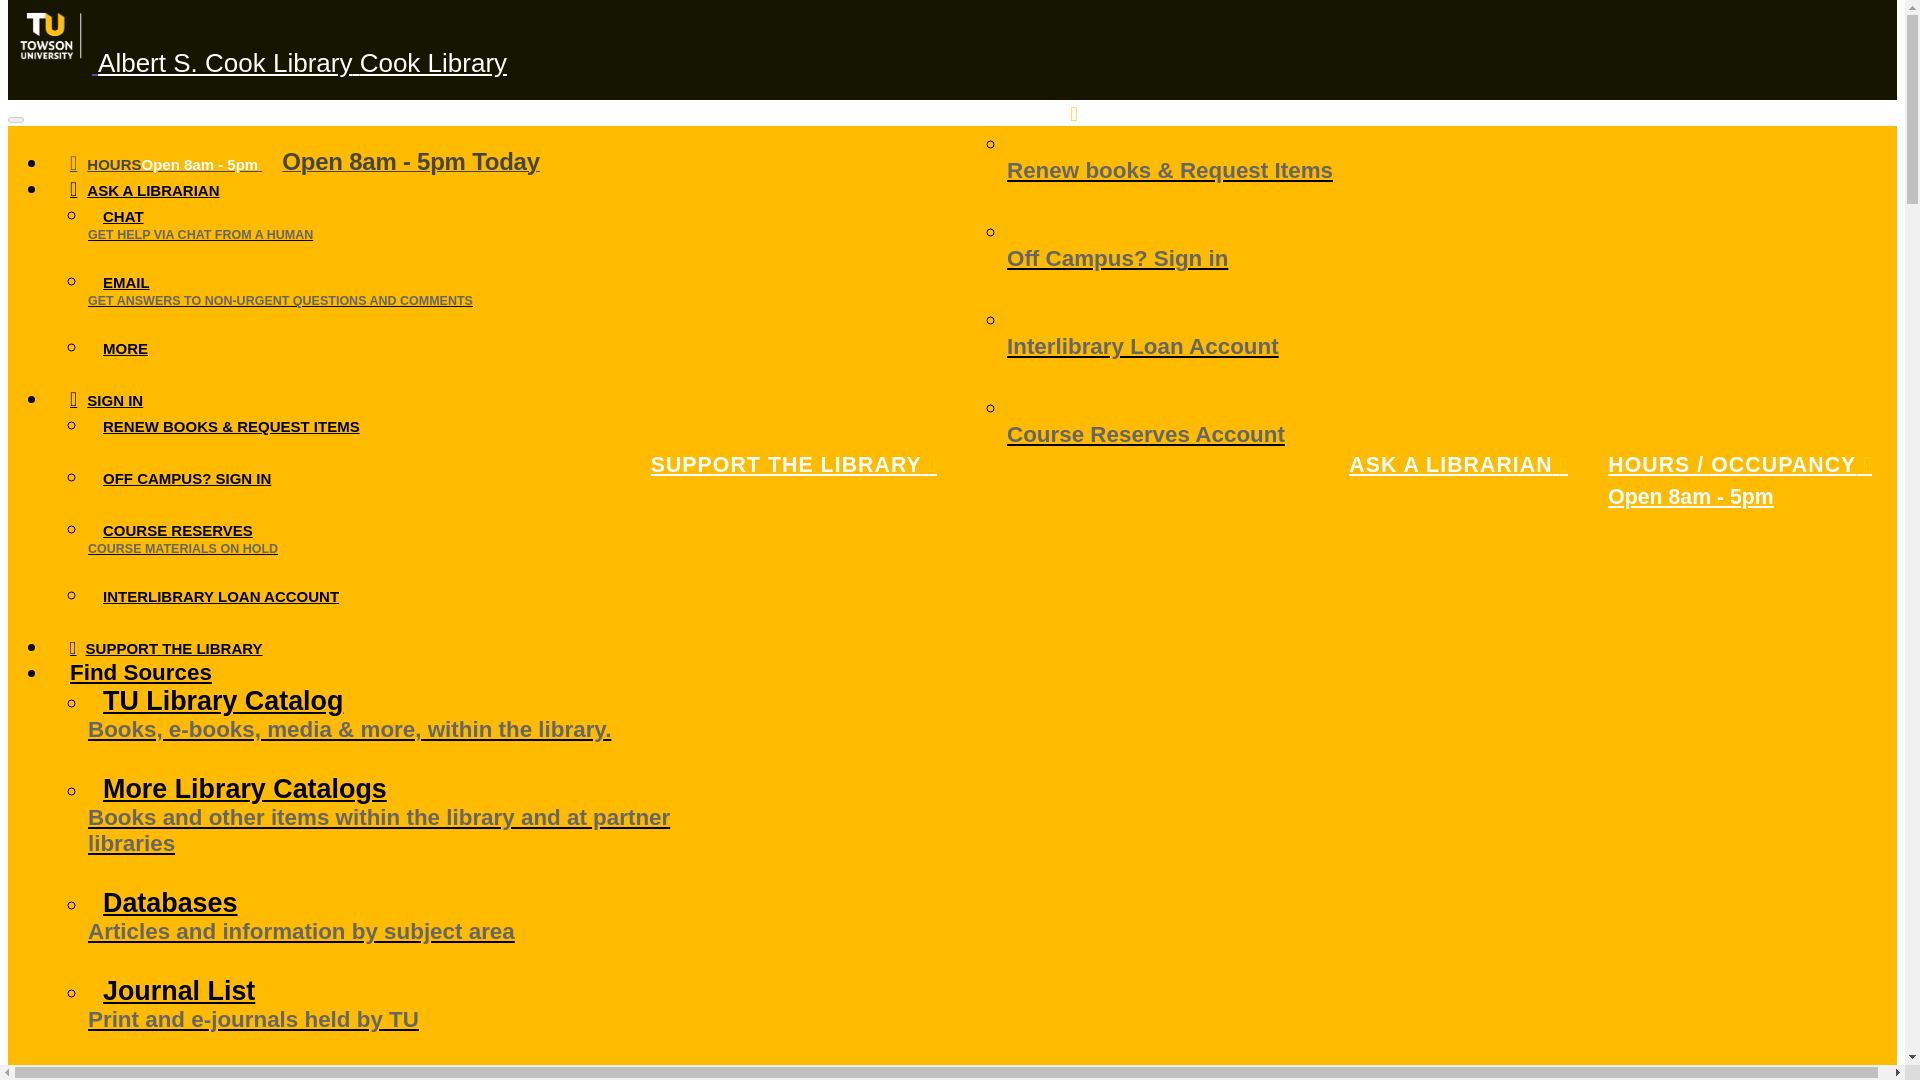  I want to click on Using the Libraries, so click(172, 1072).